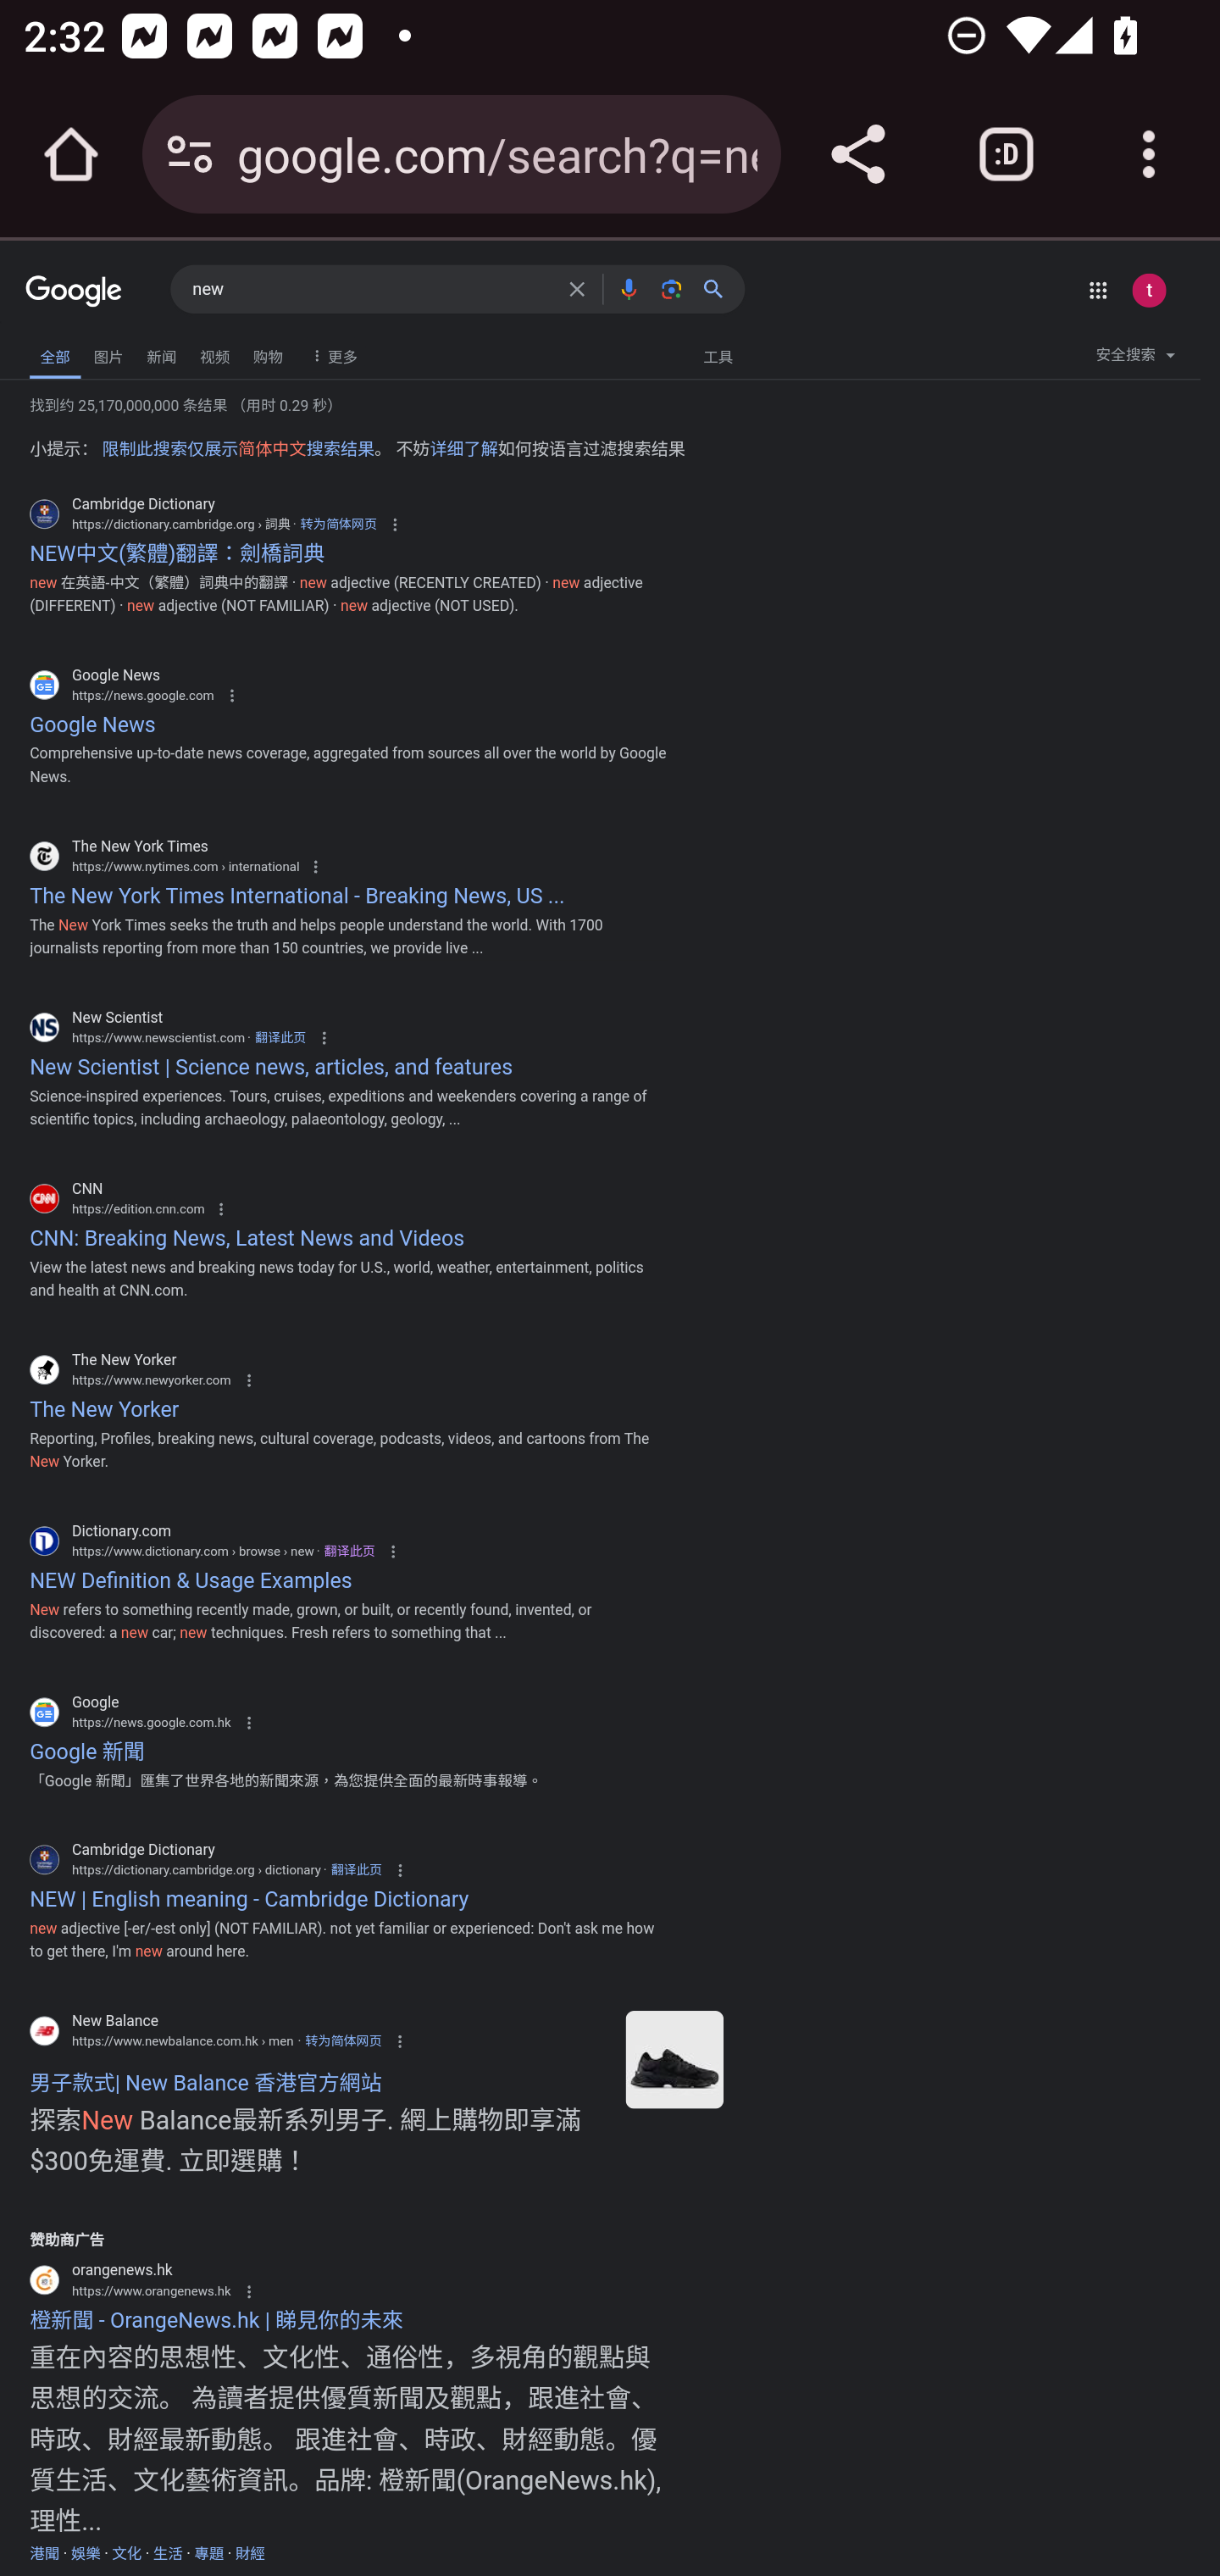  I want to click on 购物, so click(268, 354).